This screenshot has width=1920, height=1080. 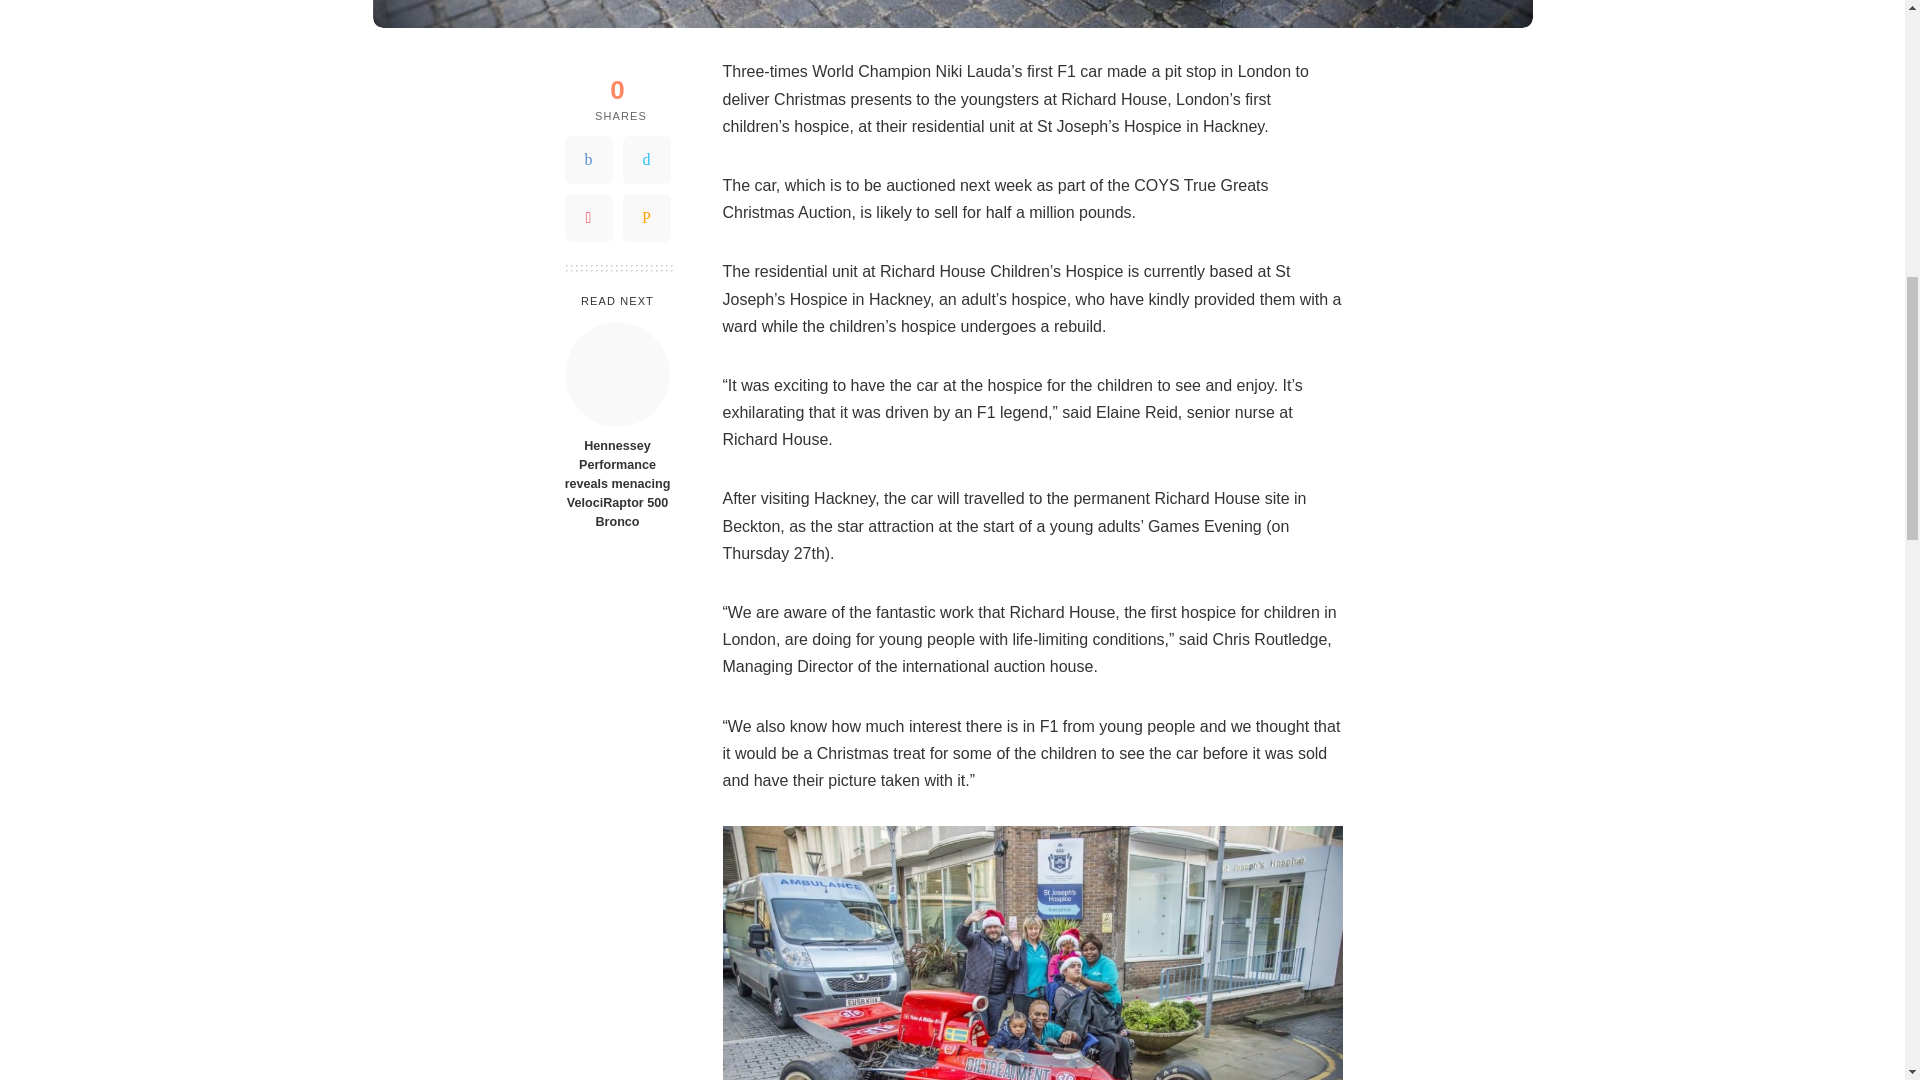 What do you see at coordinates (646, 144) in the screenshot?
I see `Twitter` at bounding box center [646, 144].